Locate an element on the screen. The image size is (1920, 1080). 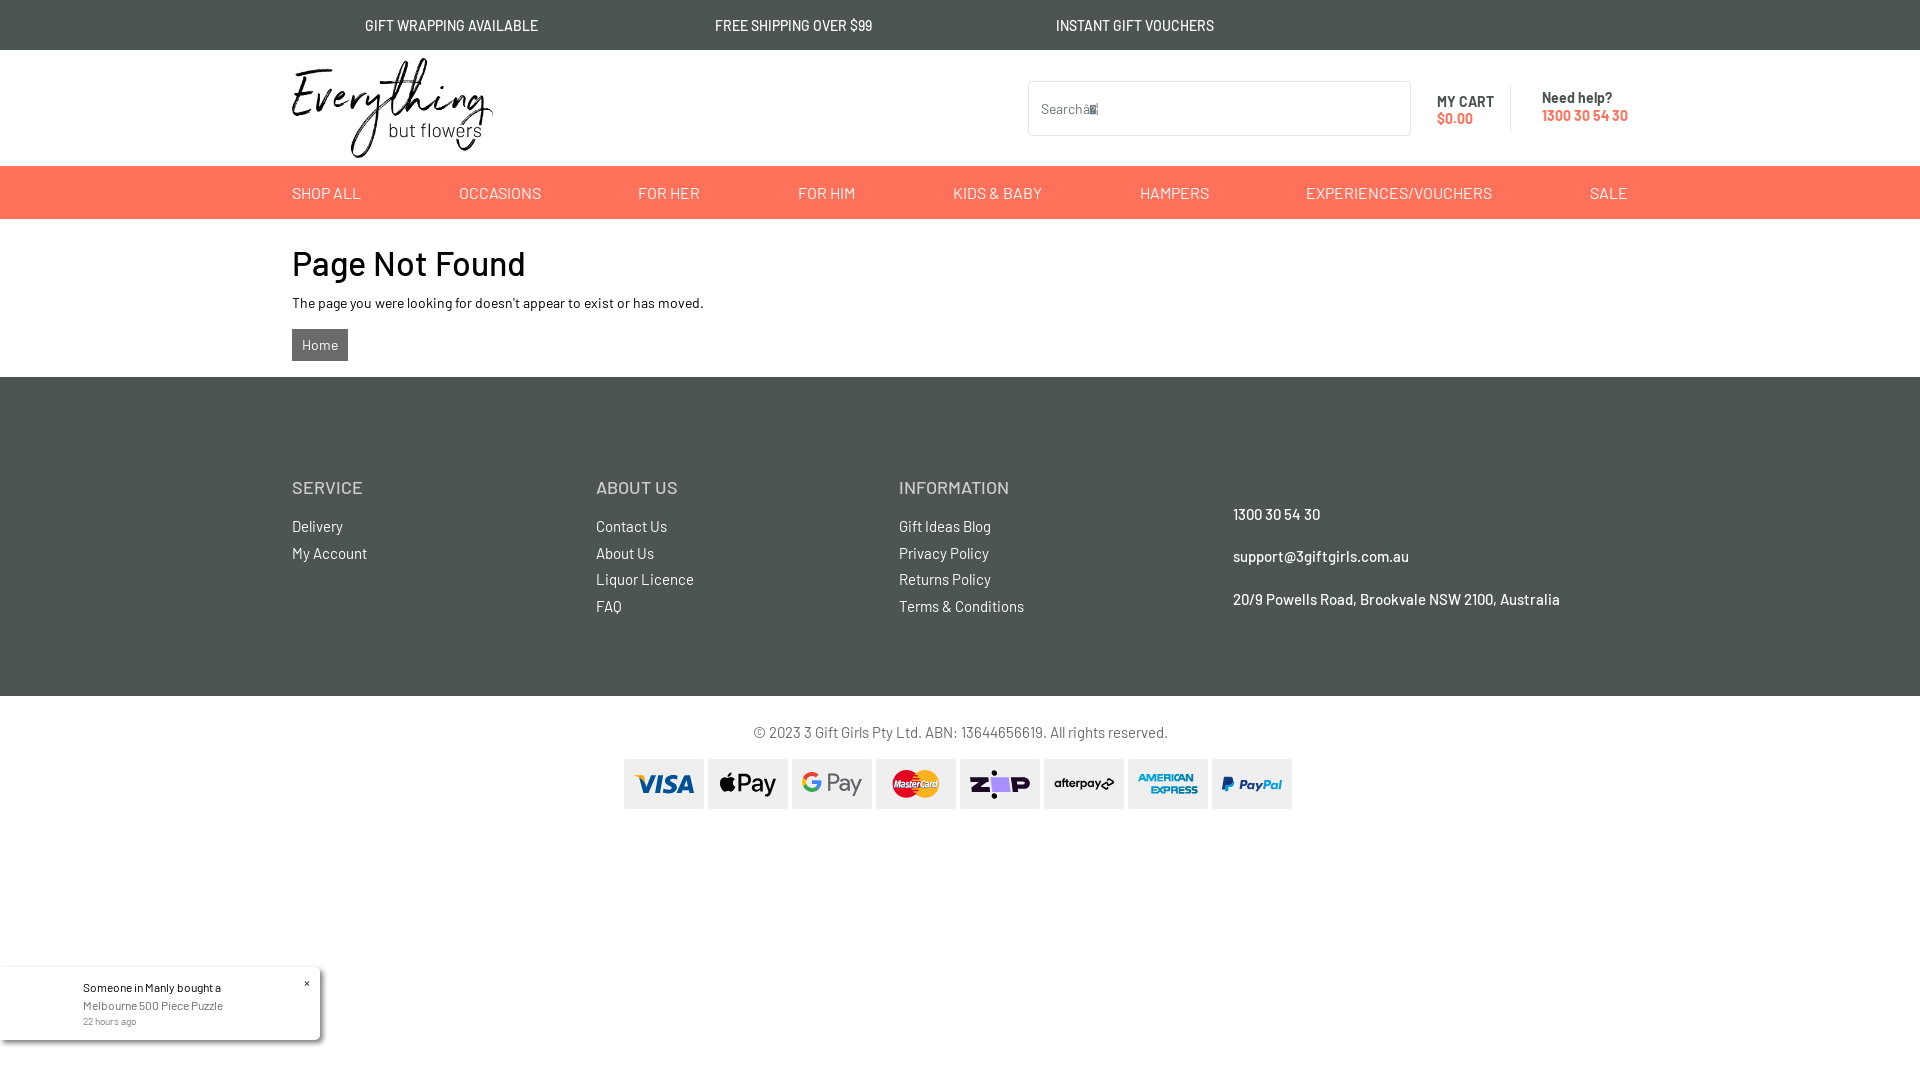
My Account is located at coordinates (429, 554).